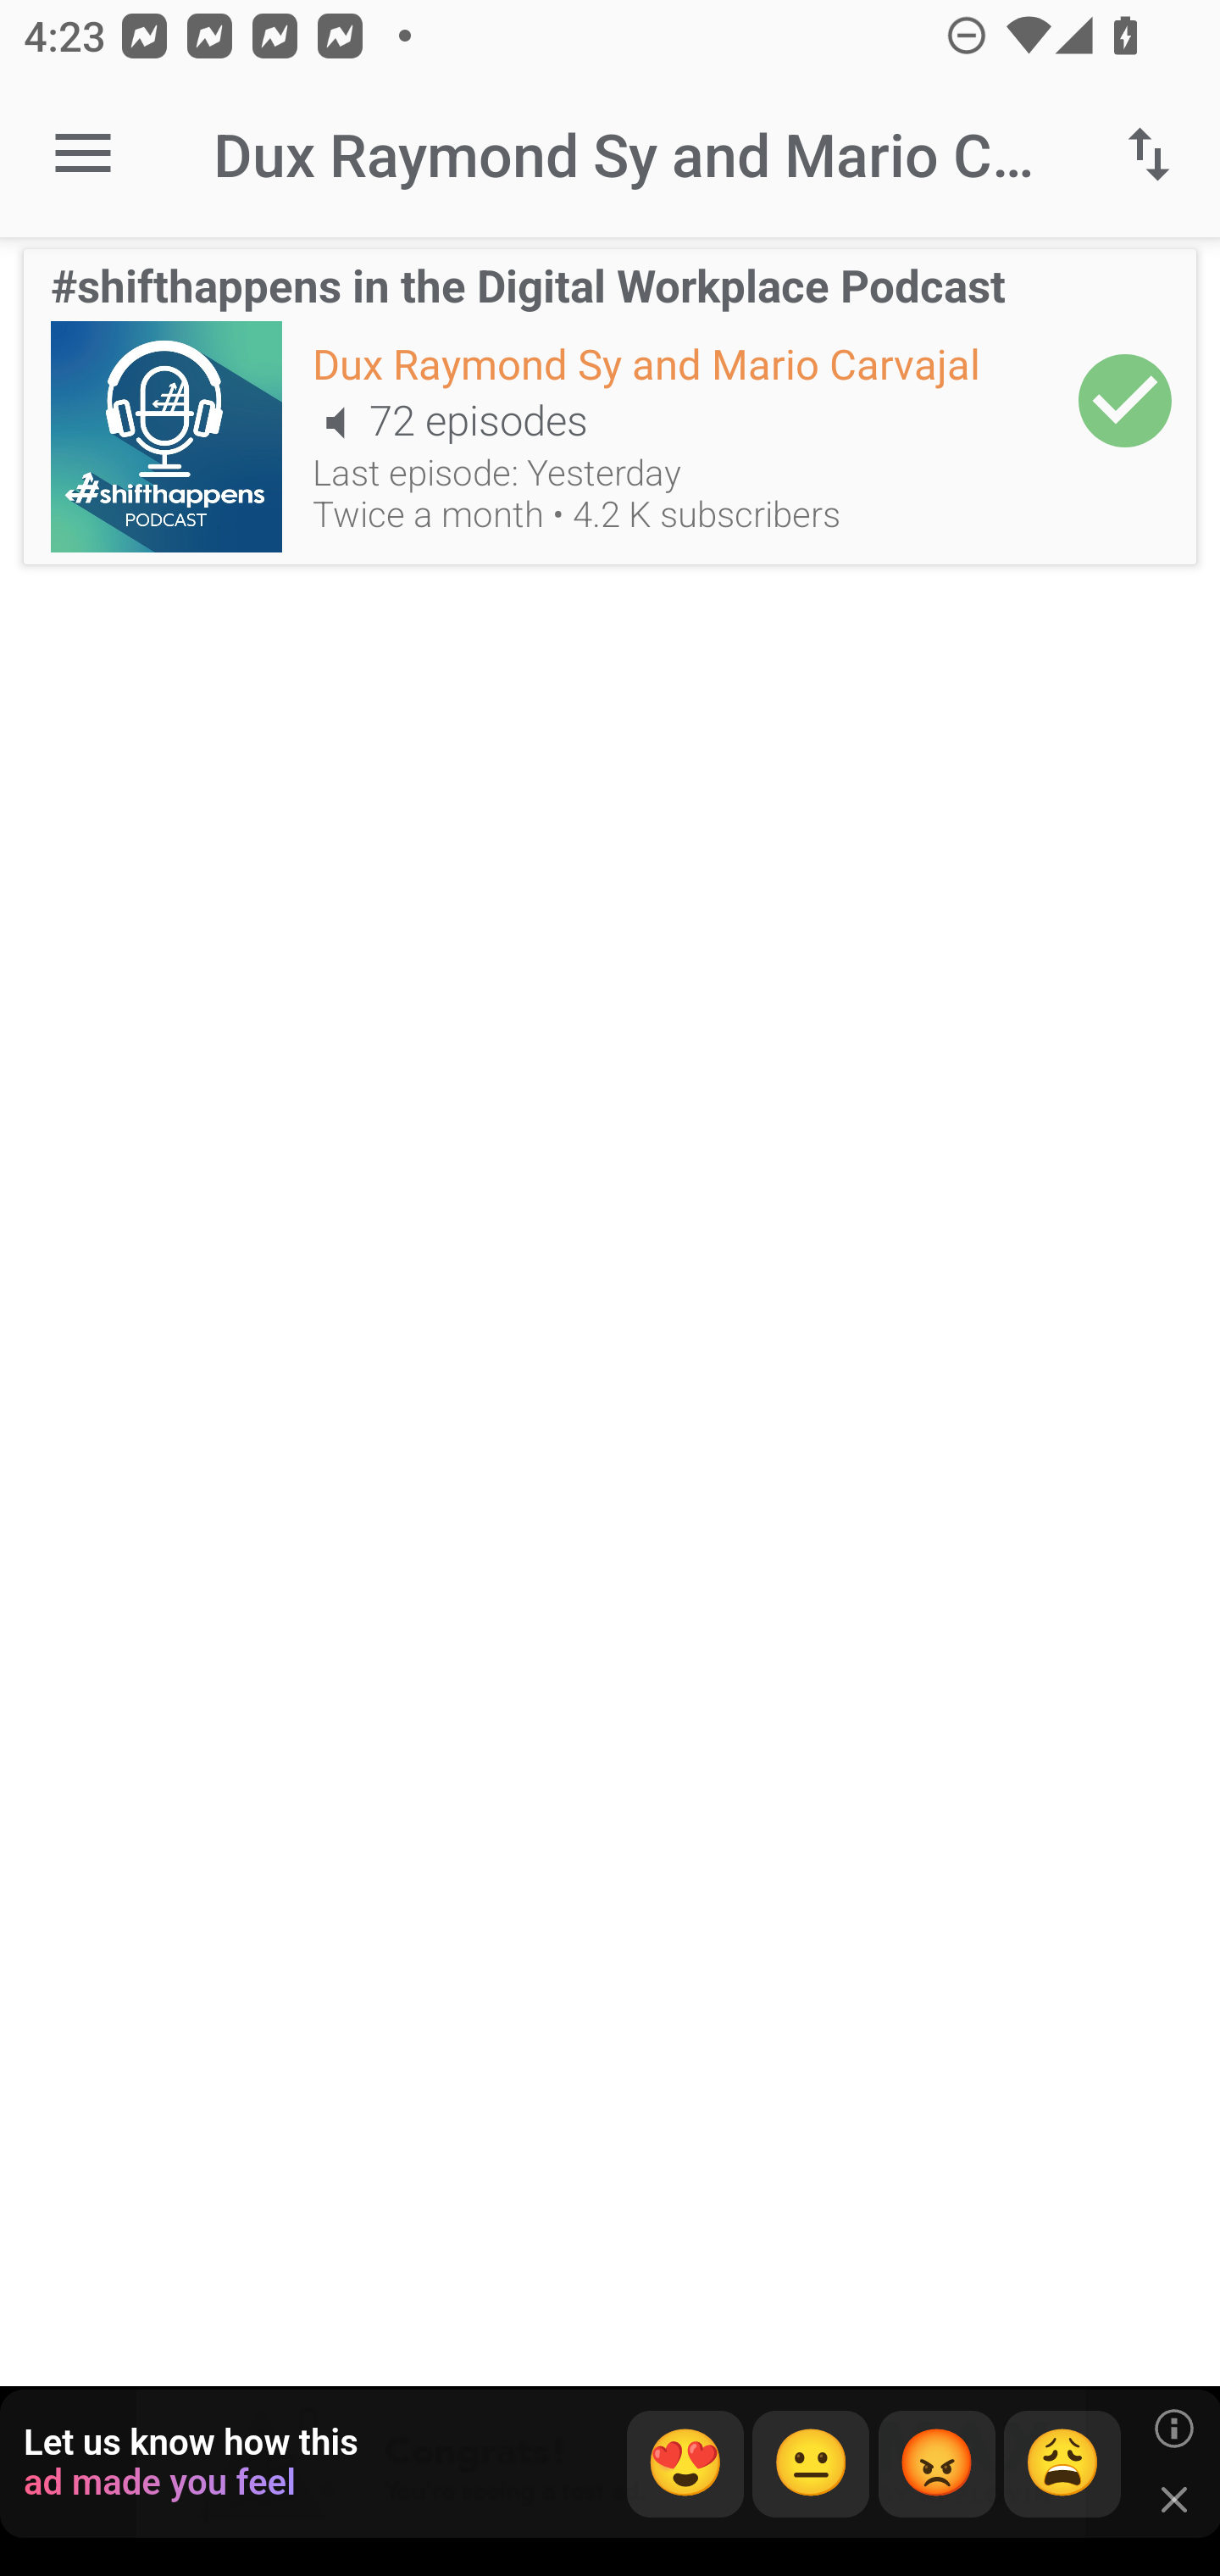  What do you see at coordinates (83, 154) in the screenshot?
I see `Open navigation sidebar` at bounding box center [83, 154].